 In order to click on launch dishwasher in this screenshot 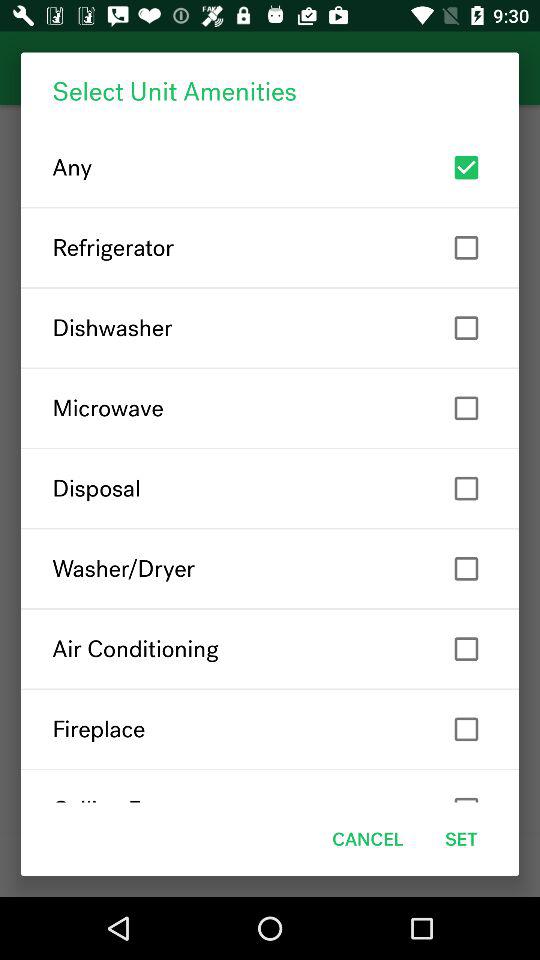, I will do `click(270, 328)`.